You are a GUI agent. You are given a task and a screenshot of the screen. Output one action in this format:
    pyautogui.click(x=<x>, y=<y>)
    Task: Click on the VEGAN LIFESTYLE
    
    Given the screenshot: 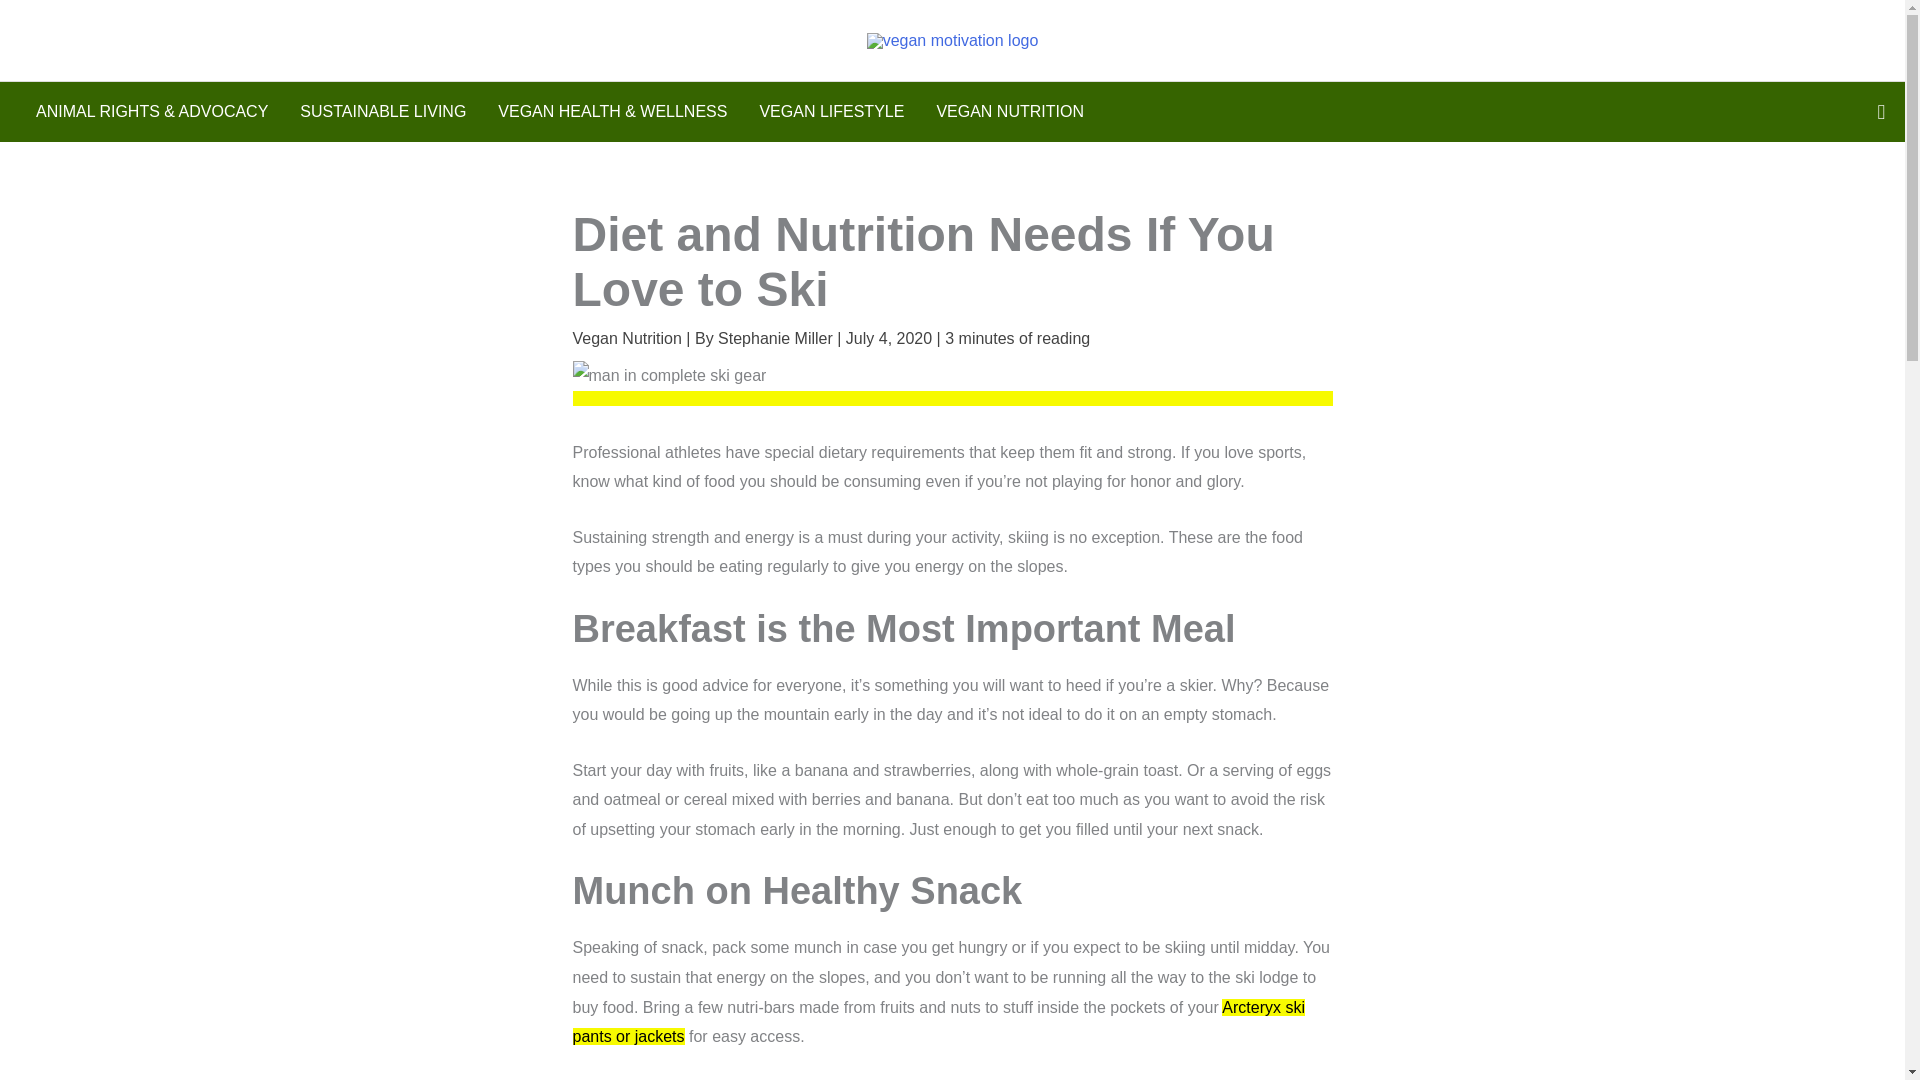 What is the action you would take?
    pyautogui.click(x=831, y=112)
    